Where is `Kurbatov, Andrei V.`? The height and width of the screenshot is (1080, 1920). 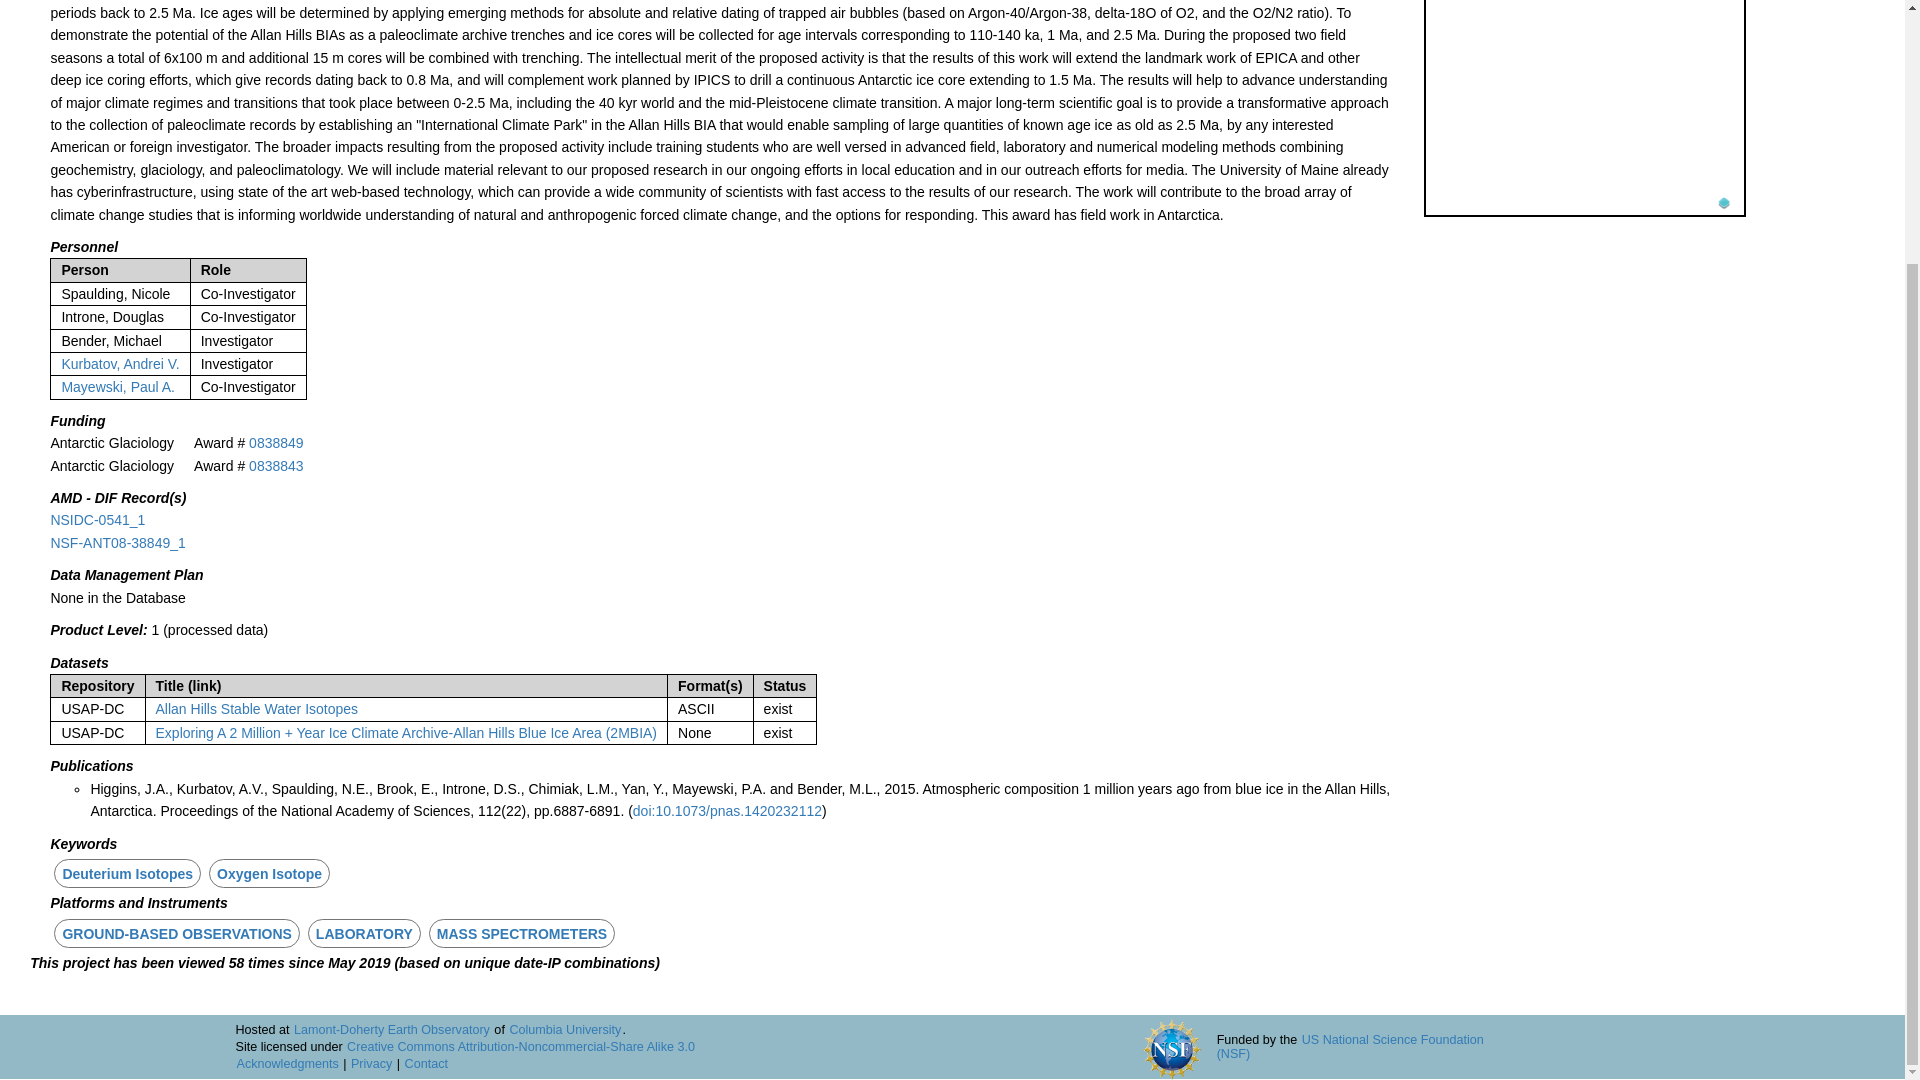
Kurbatov, Andrei V. is located at coordinates (120, 364).